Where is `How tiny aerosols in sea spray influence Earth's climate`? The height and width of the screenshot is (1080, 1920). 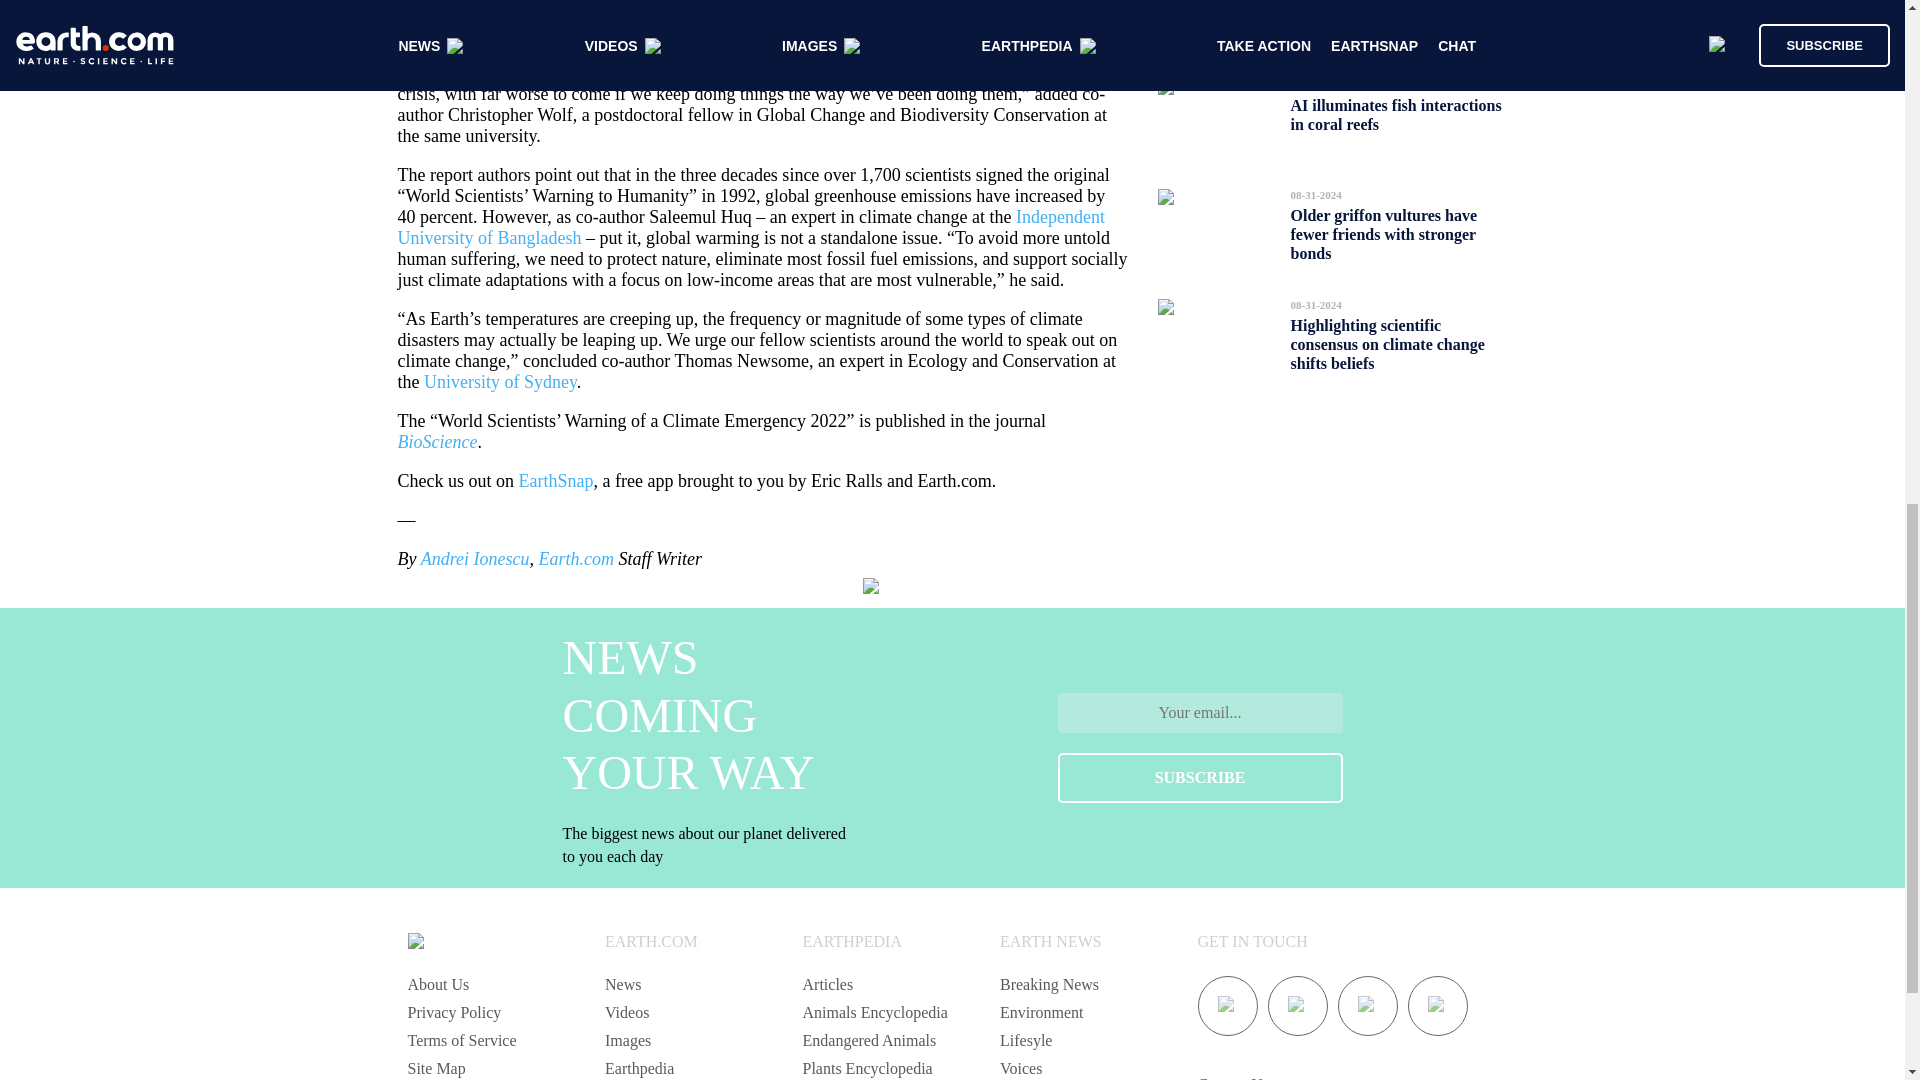
How tiny aerosols in sea spray influence Earth's climate is located at coordinates (1392, 16).